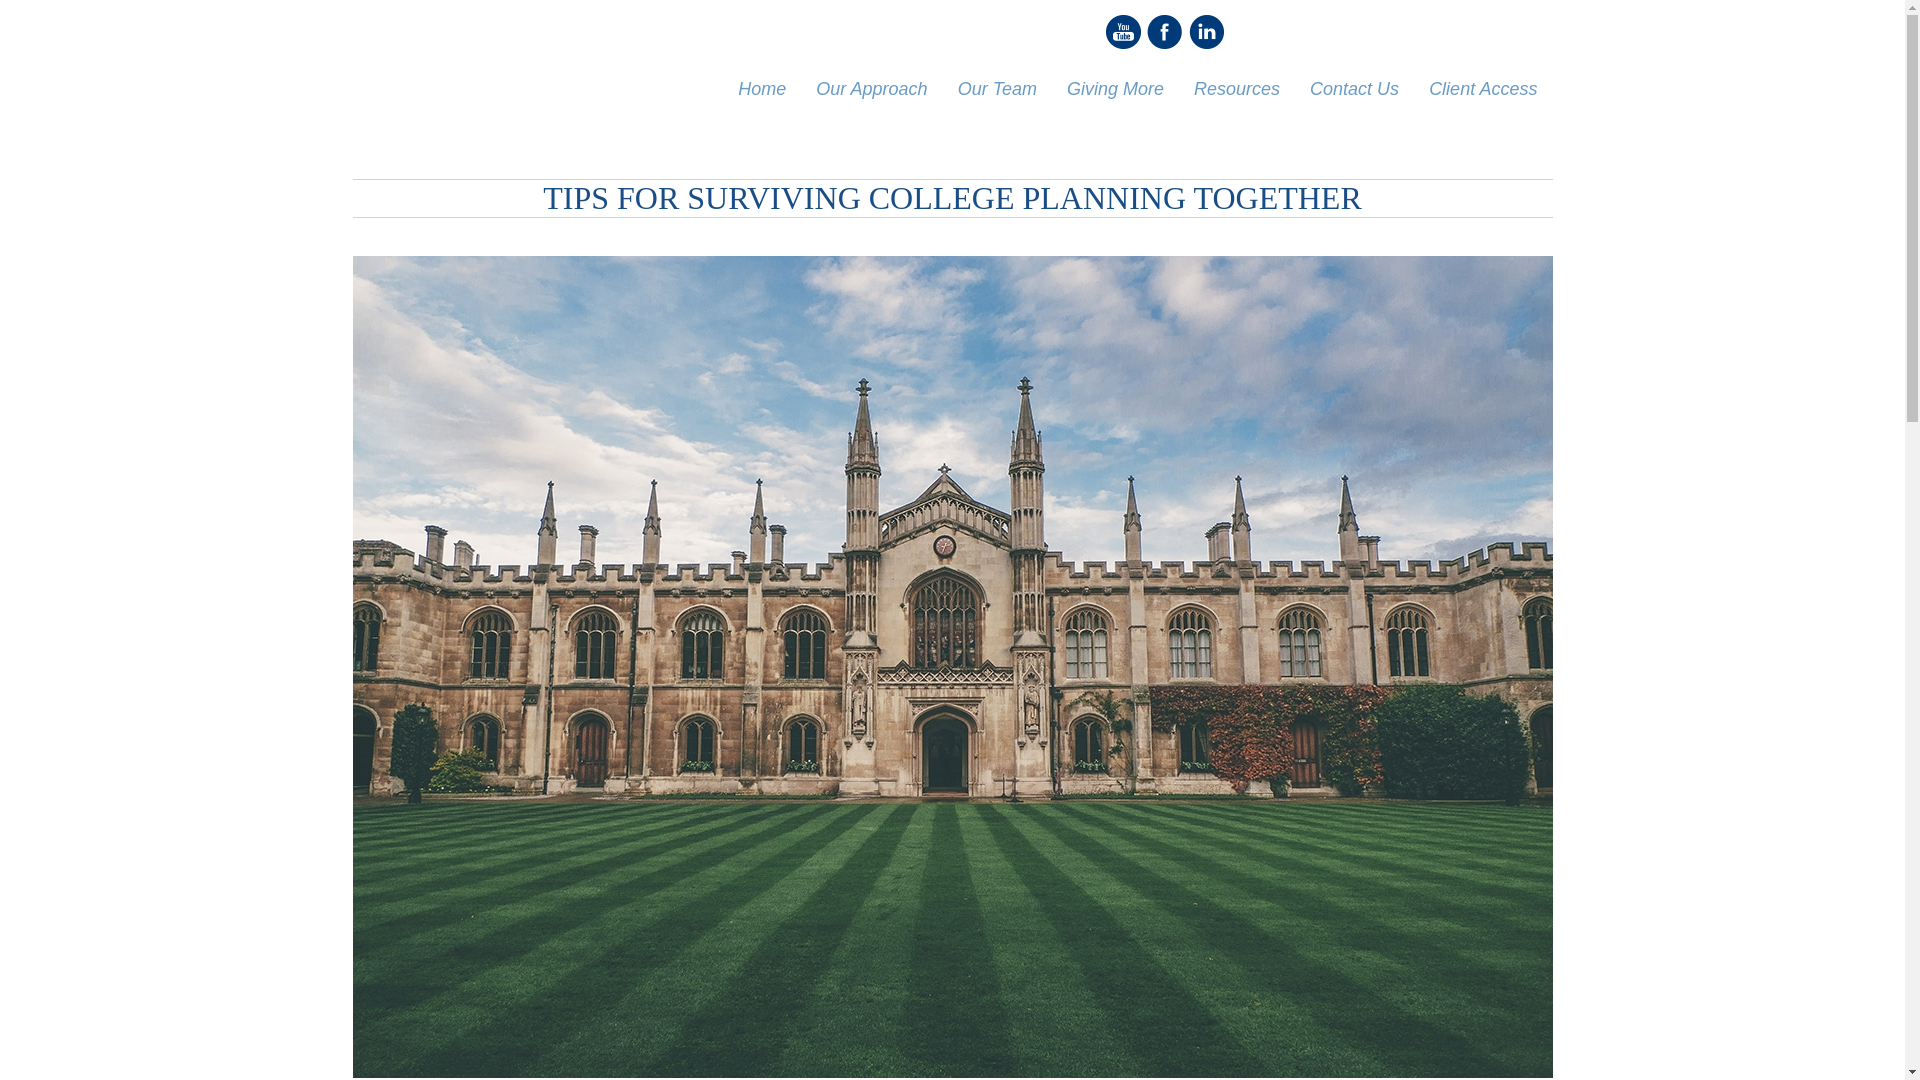 The width and height of the screenshot is (1920, 1080). Describe the element at coordinates (1482, 88) in the screenshot. I see `Client Access` at that location.